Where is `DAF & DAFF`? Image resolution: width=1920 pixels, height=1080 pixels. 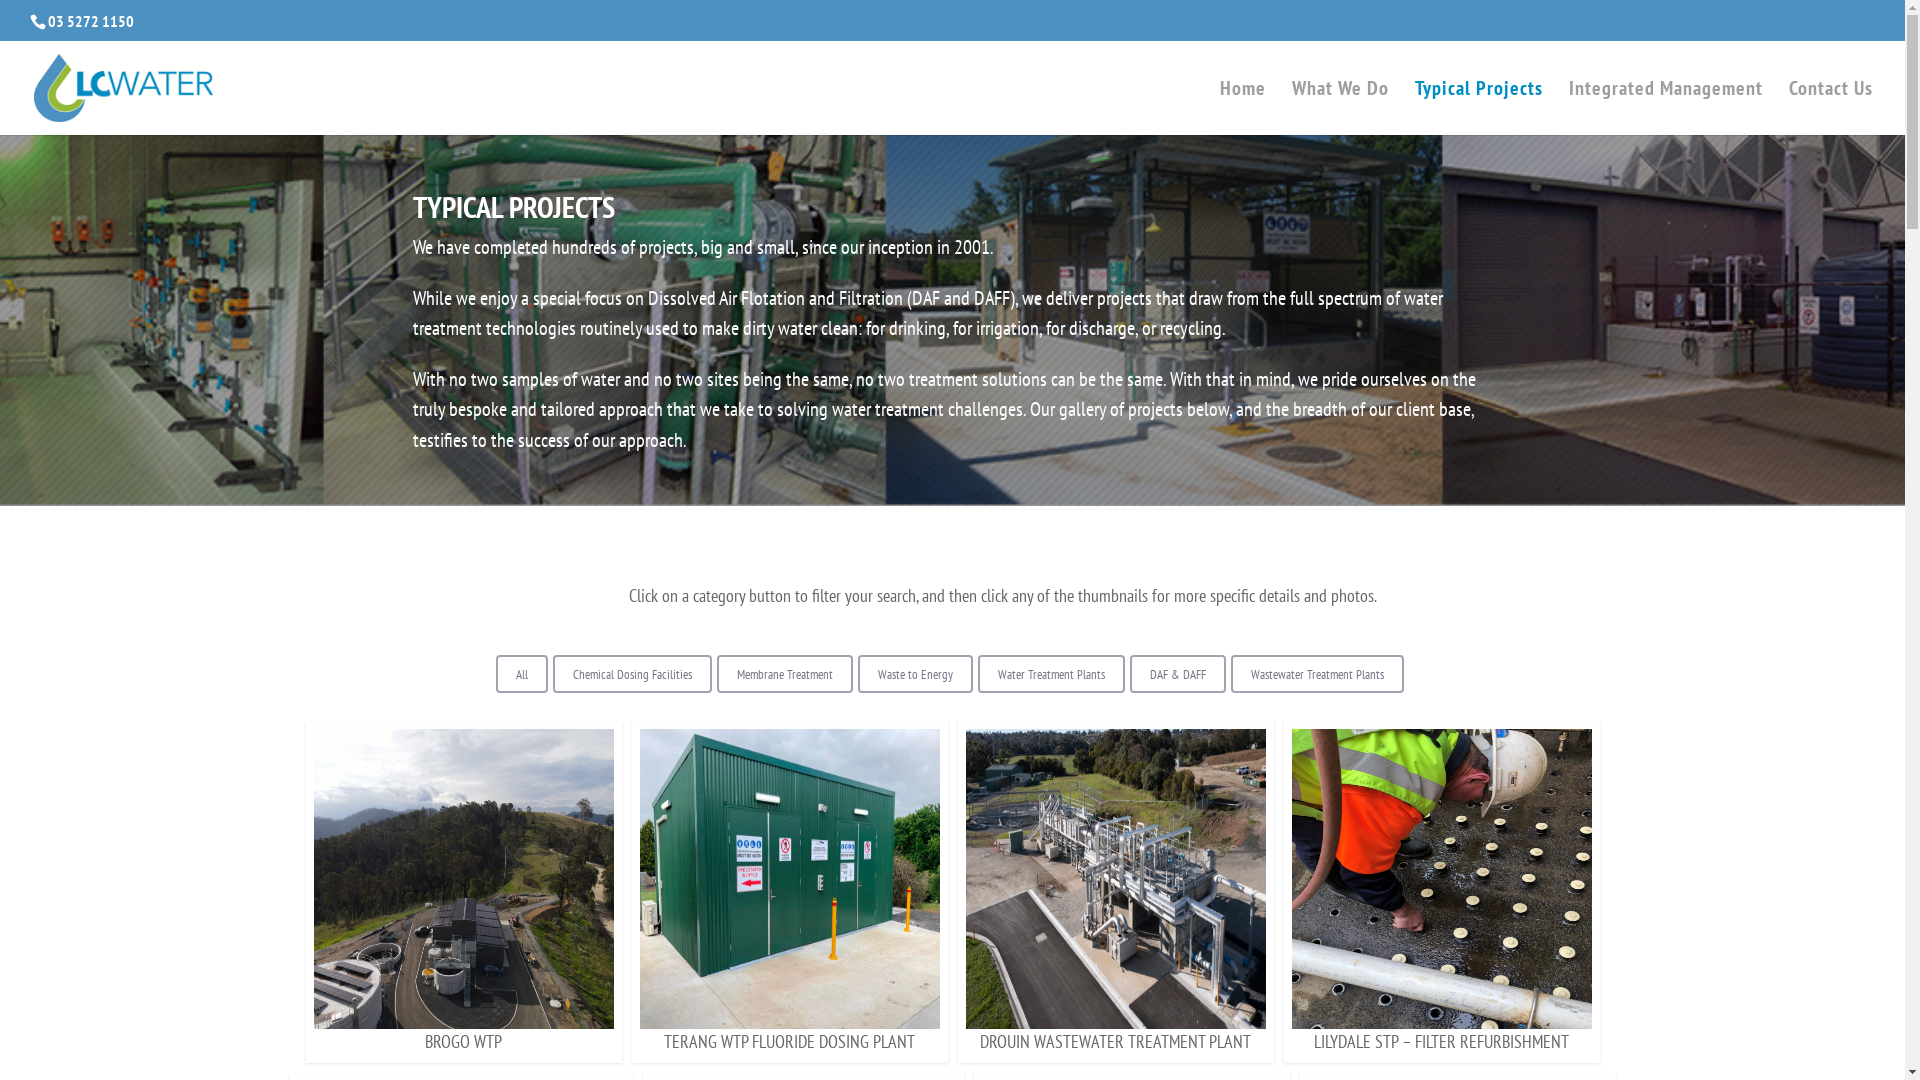 DAF & DAFF is located at coordinates (1178, 674).